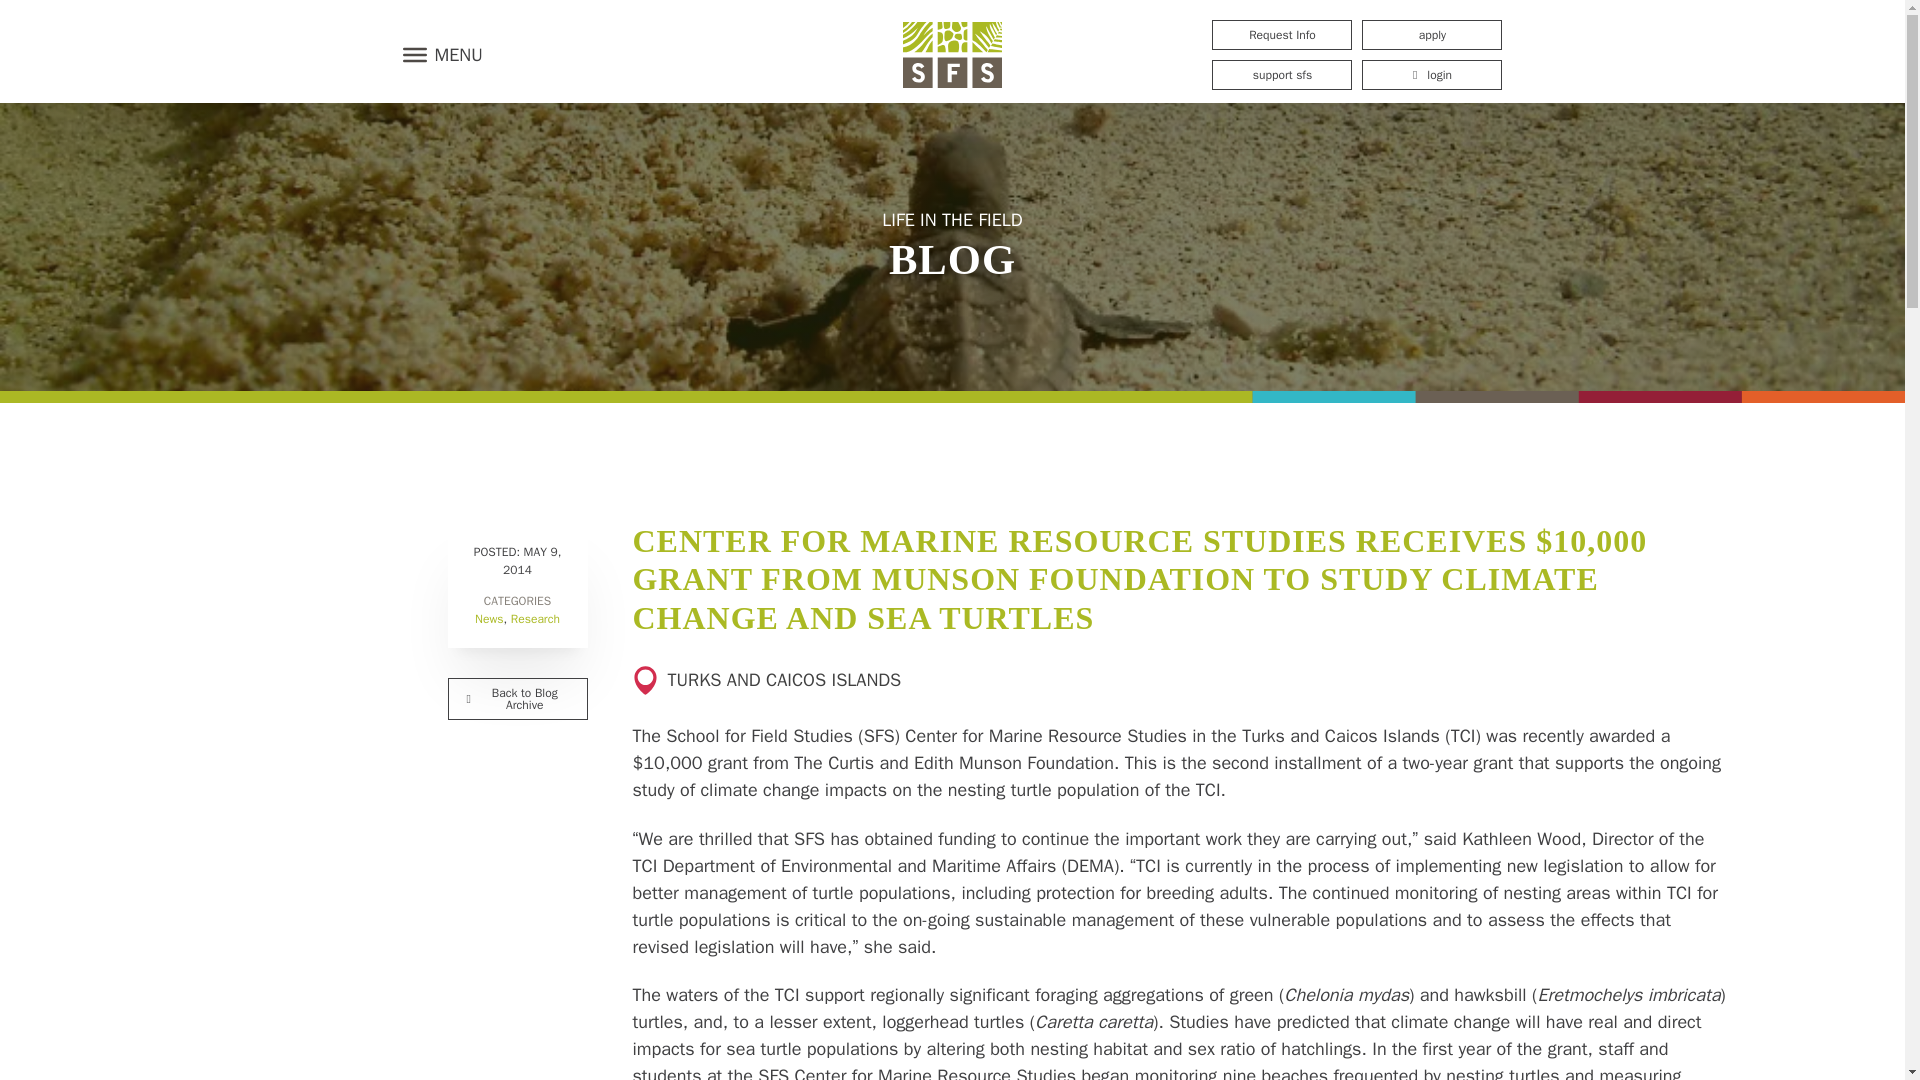 The height and width of the screenshot is (1080, 1920). What do you see at coordinates (437, 54) in the screenshot?
I see `MENU` at bounding box center [437, 54].